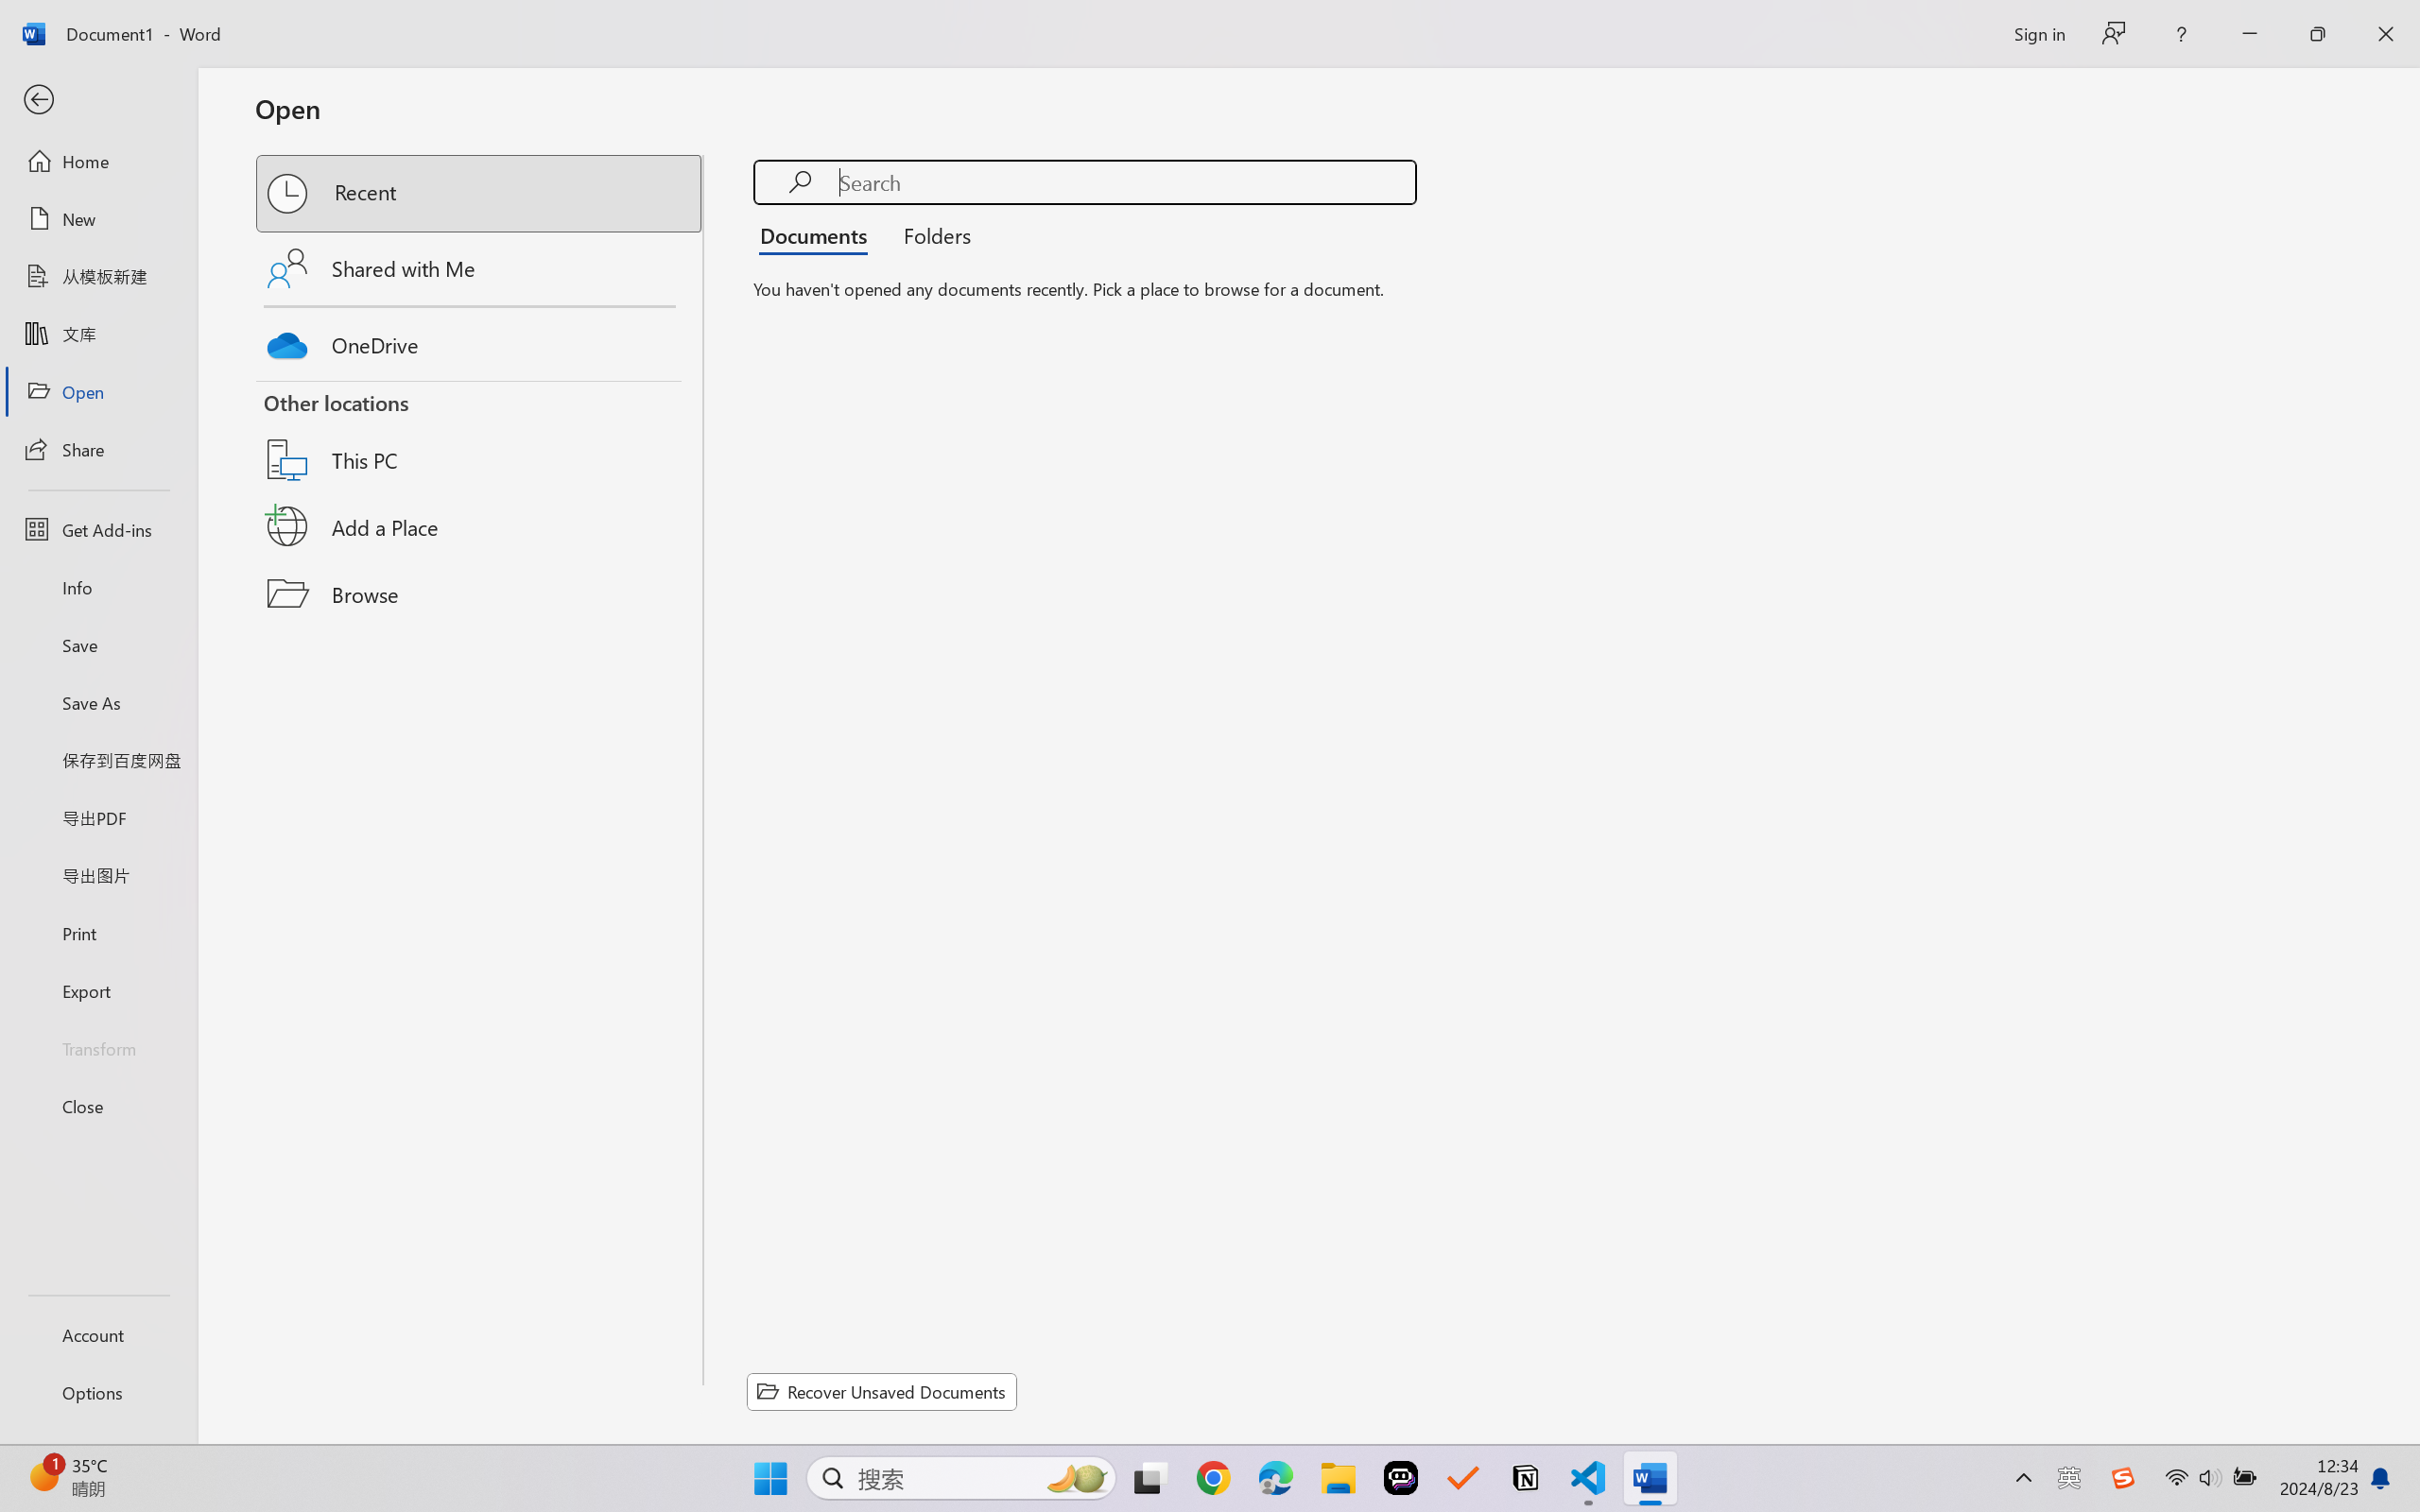  What do you see at coordinates (480, 268) in the screenshot?
I see `Shared with Me` at bounding box center [480, 268].